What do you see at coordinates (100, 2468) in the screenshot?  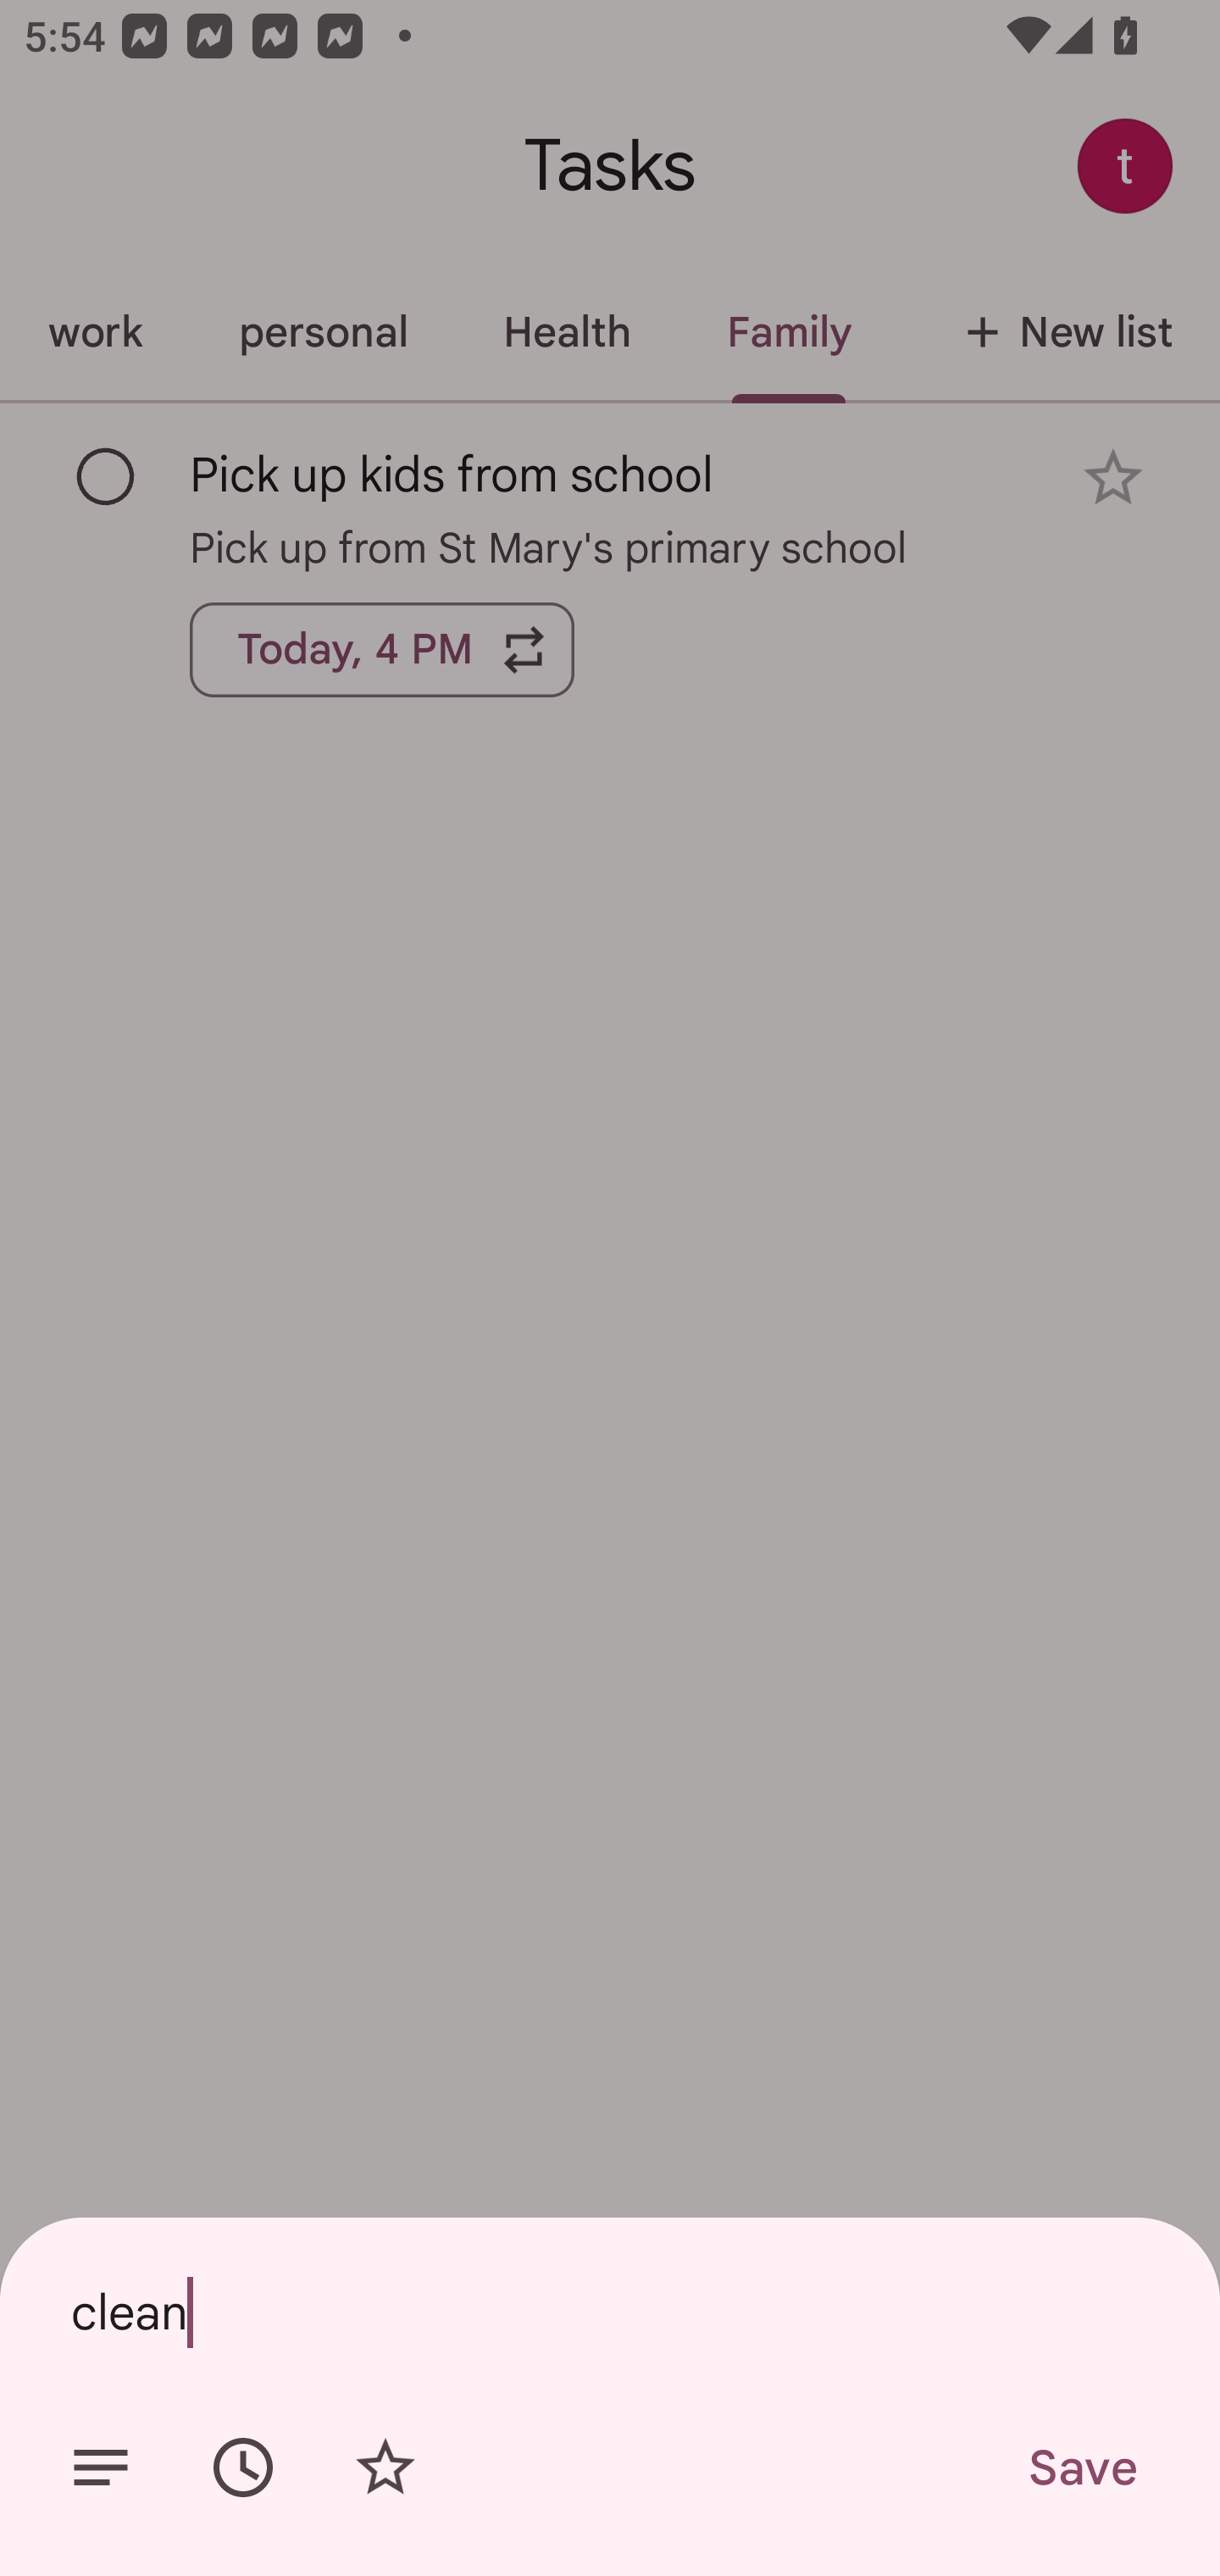 I see `Add details` at bounding box center [100, 2468].